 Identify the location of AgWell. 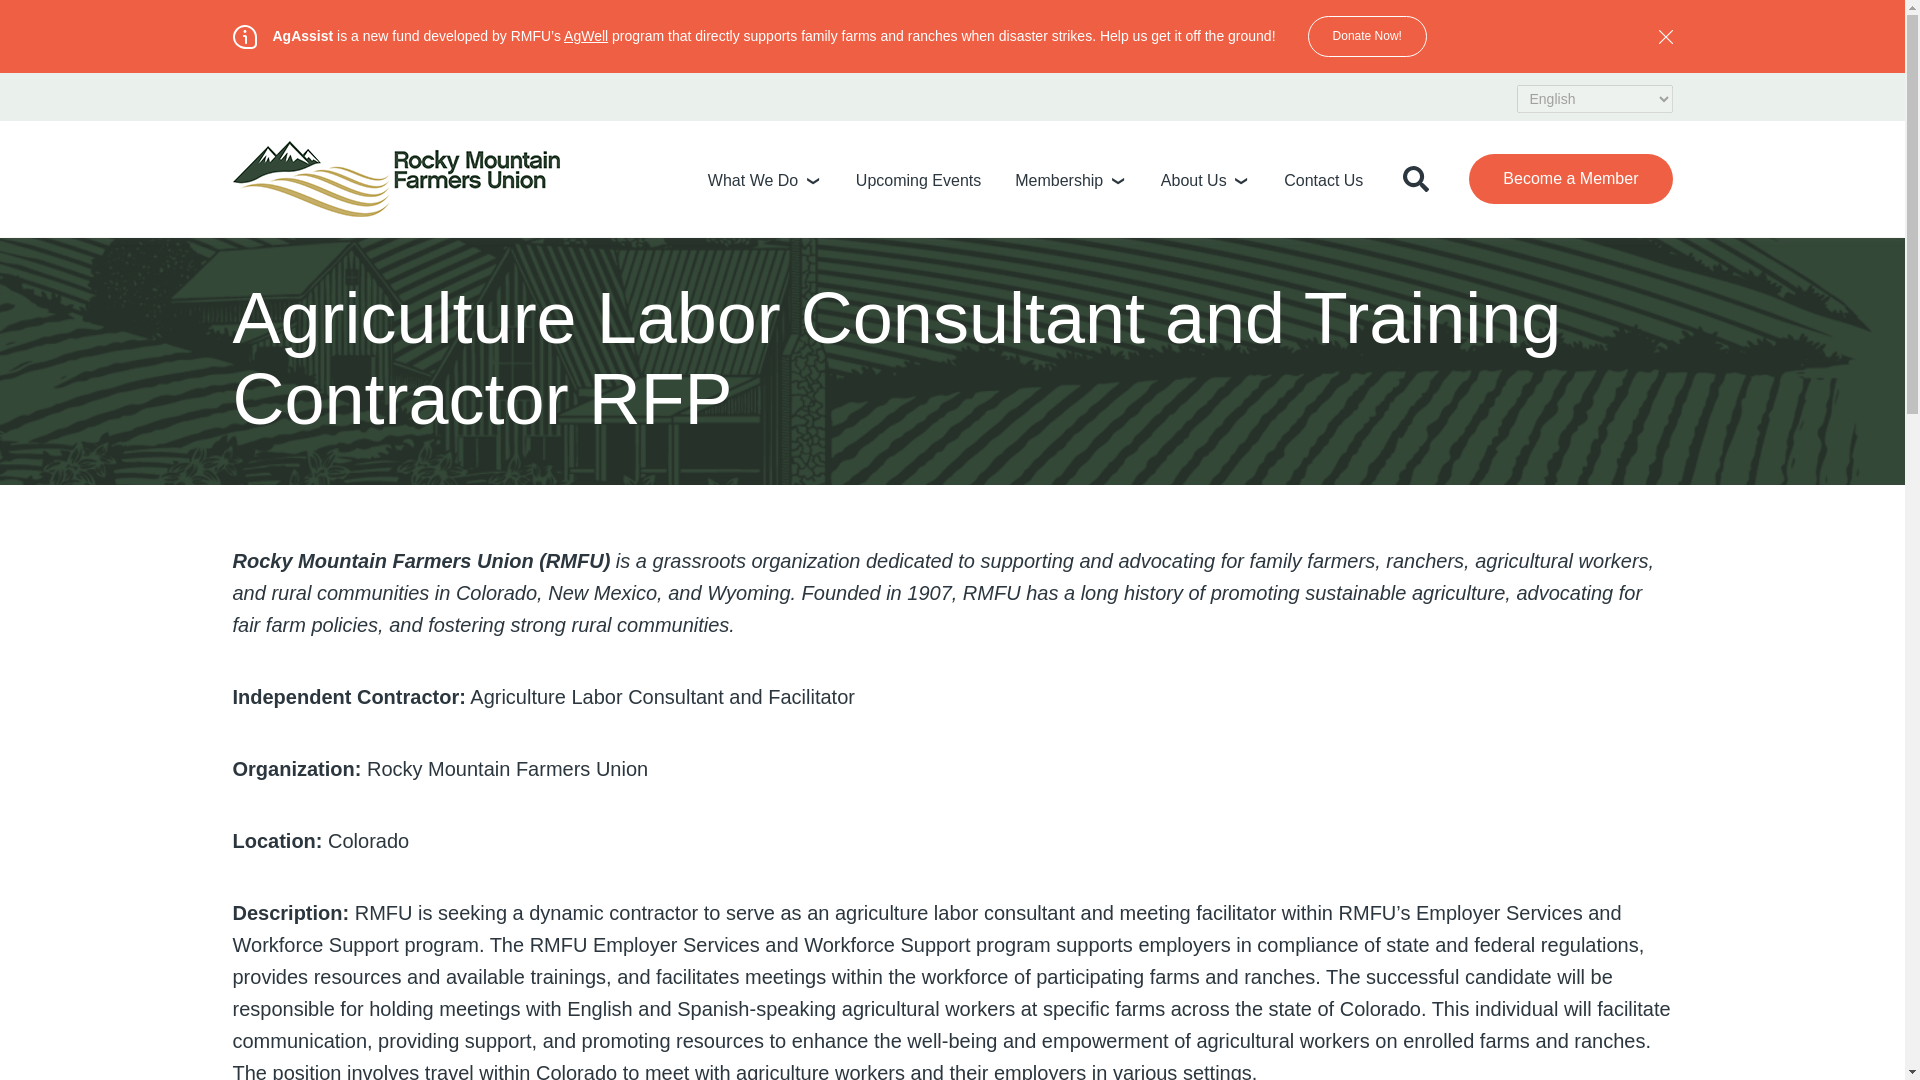
(586, 36).